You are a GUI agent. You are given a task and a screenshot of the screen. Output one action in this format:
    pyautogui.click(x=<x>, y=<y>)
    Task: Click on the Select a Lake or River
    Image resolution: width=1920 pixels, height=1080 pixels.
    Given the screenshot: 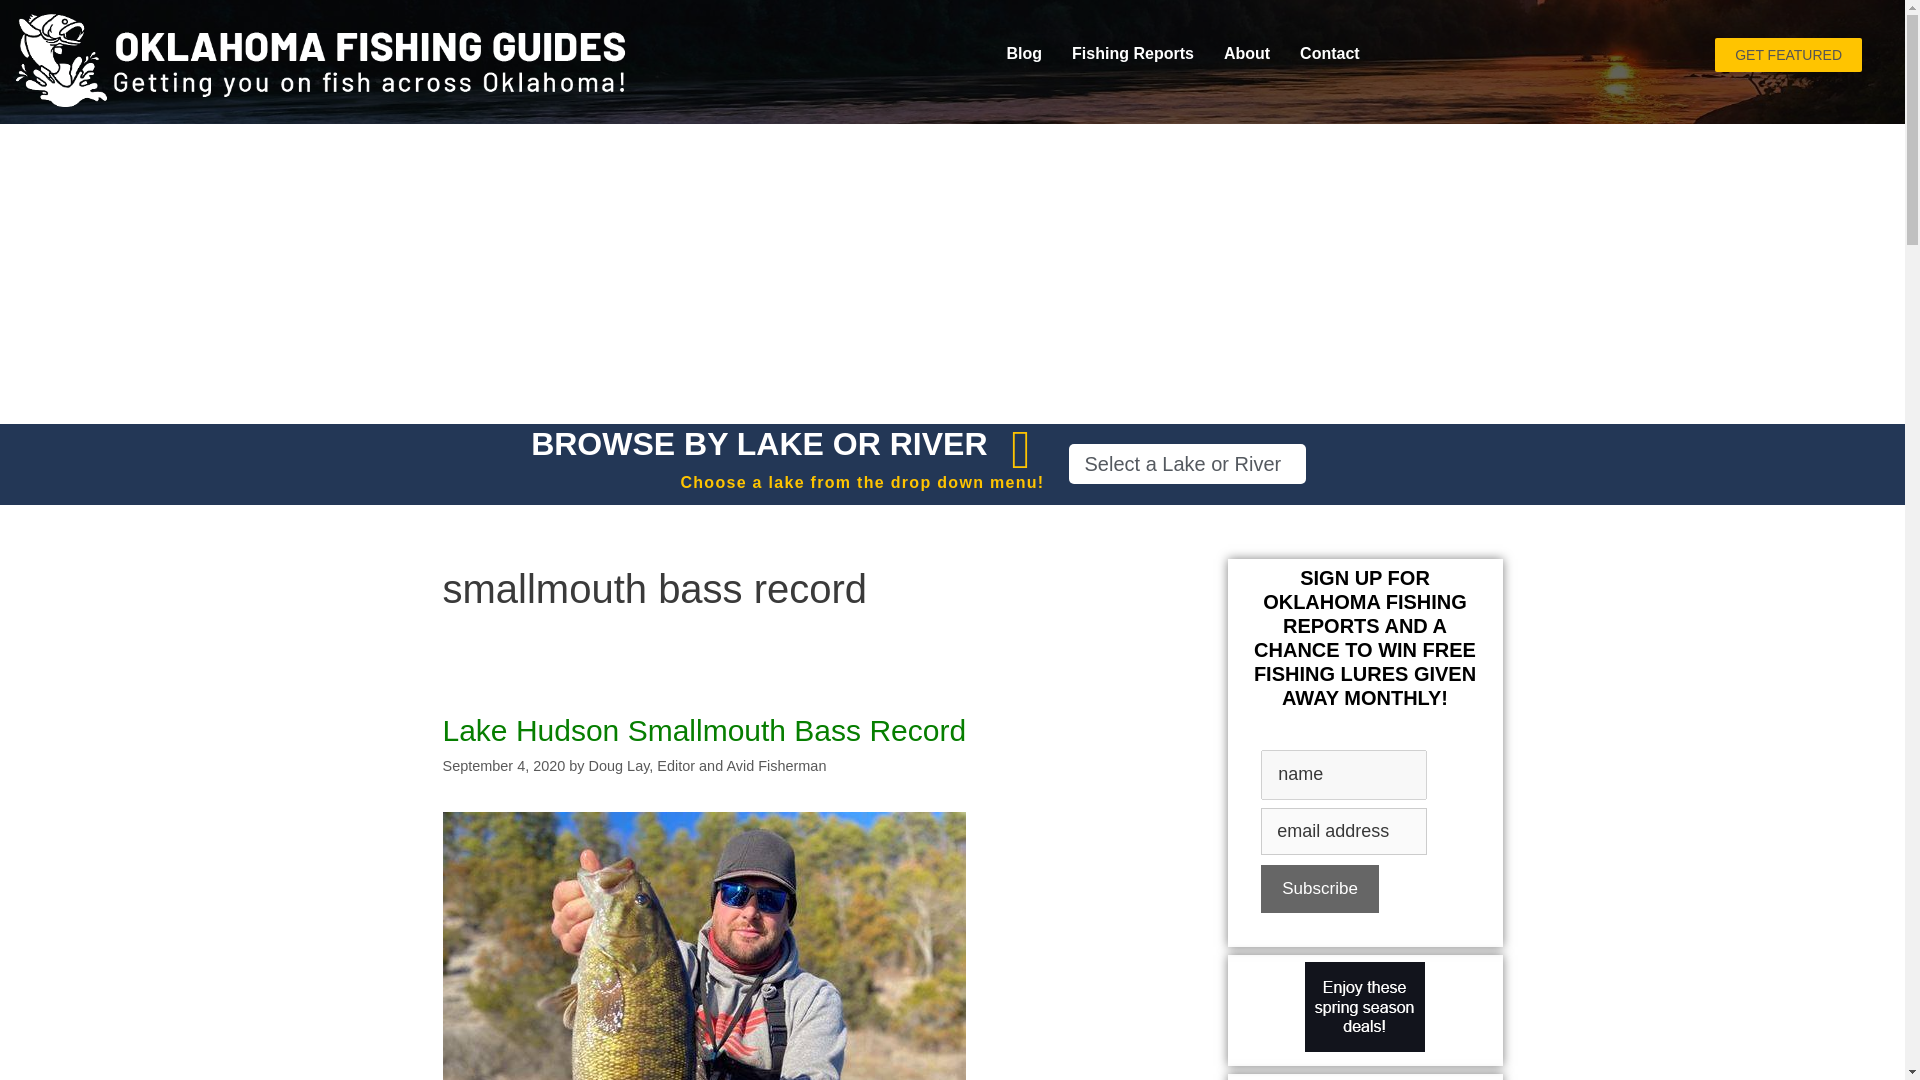 What is the action you would take?
    pyautogui.click(x=1187, y=463)
    